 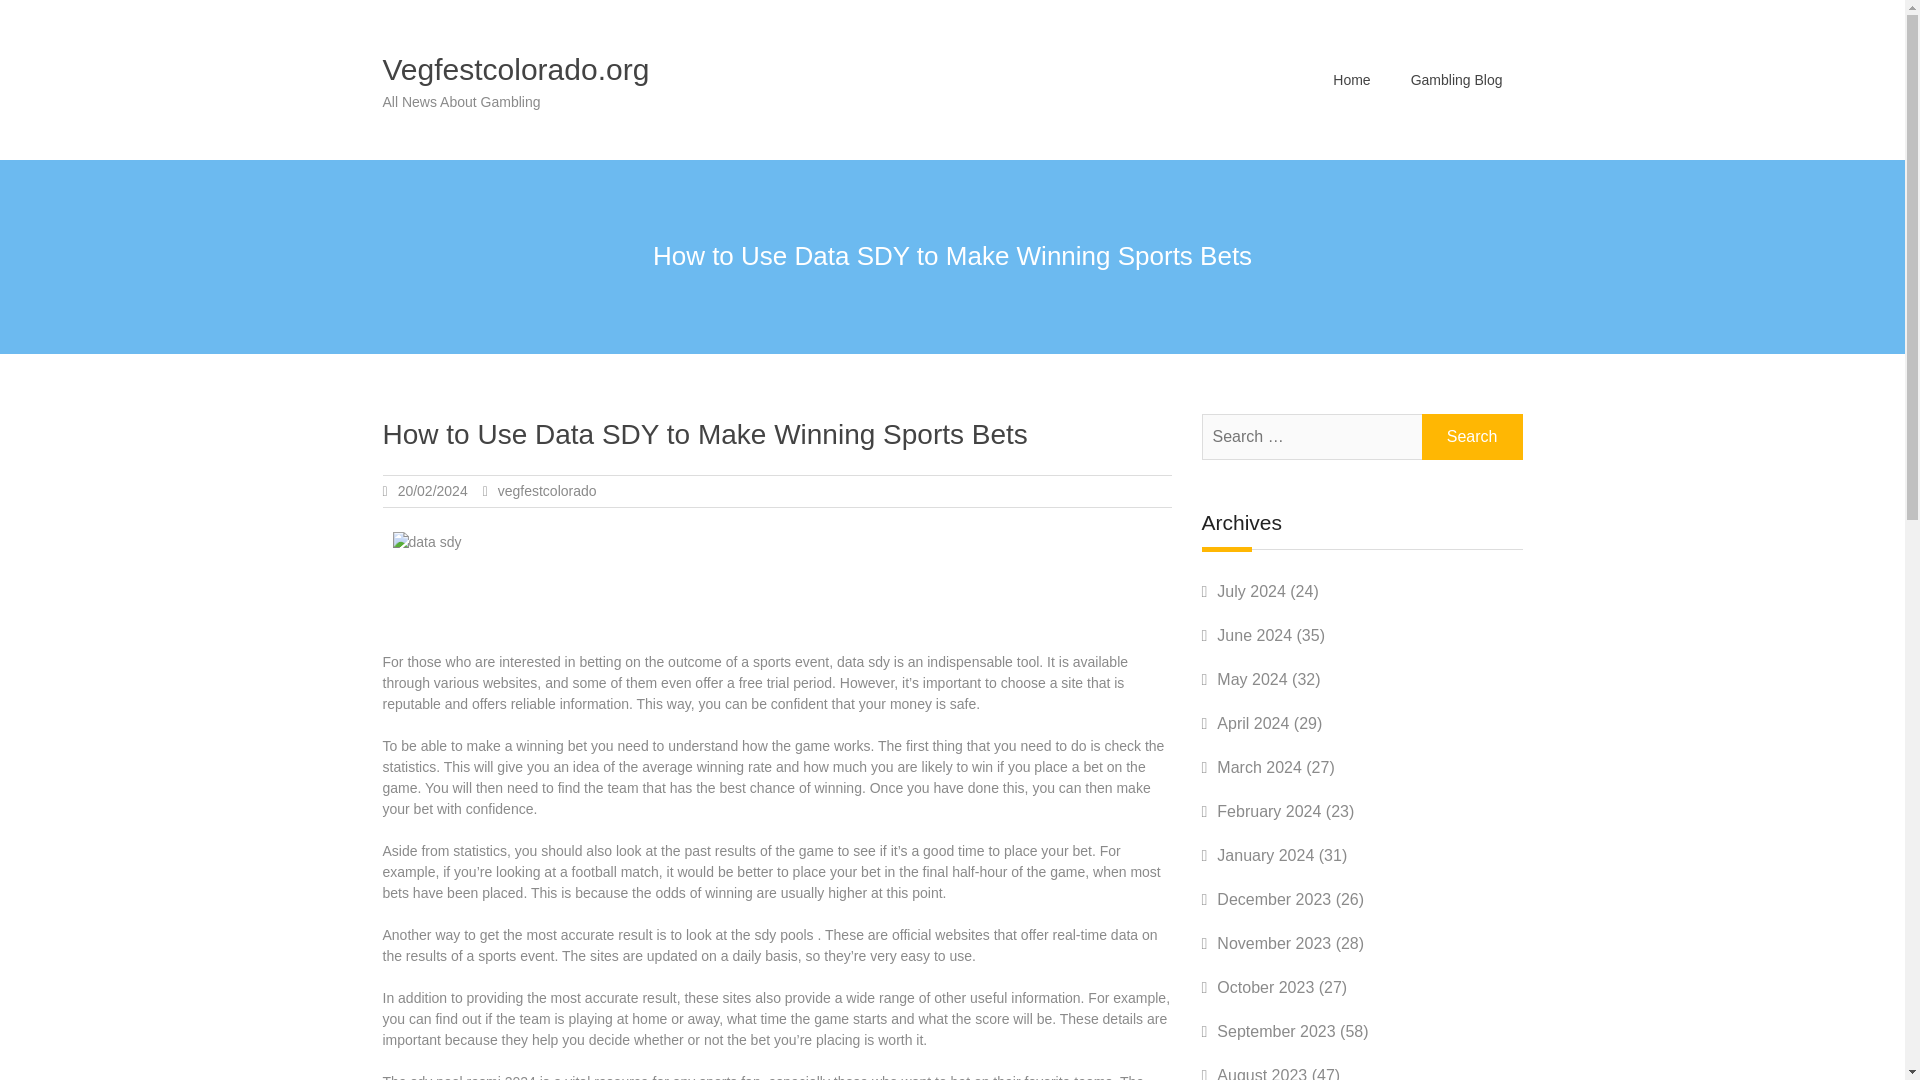 What do you see at coordinates (1252, 723) in the screenshot?
I see `April 2024` at bounding box center [1252, 723].